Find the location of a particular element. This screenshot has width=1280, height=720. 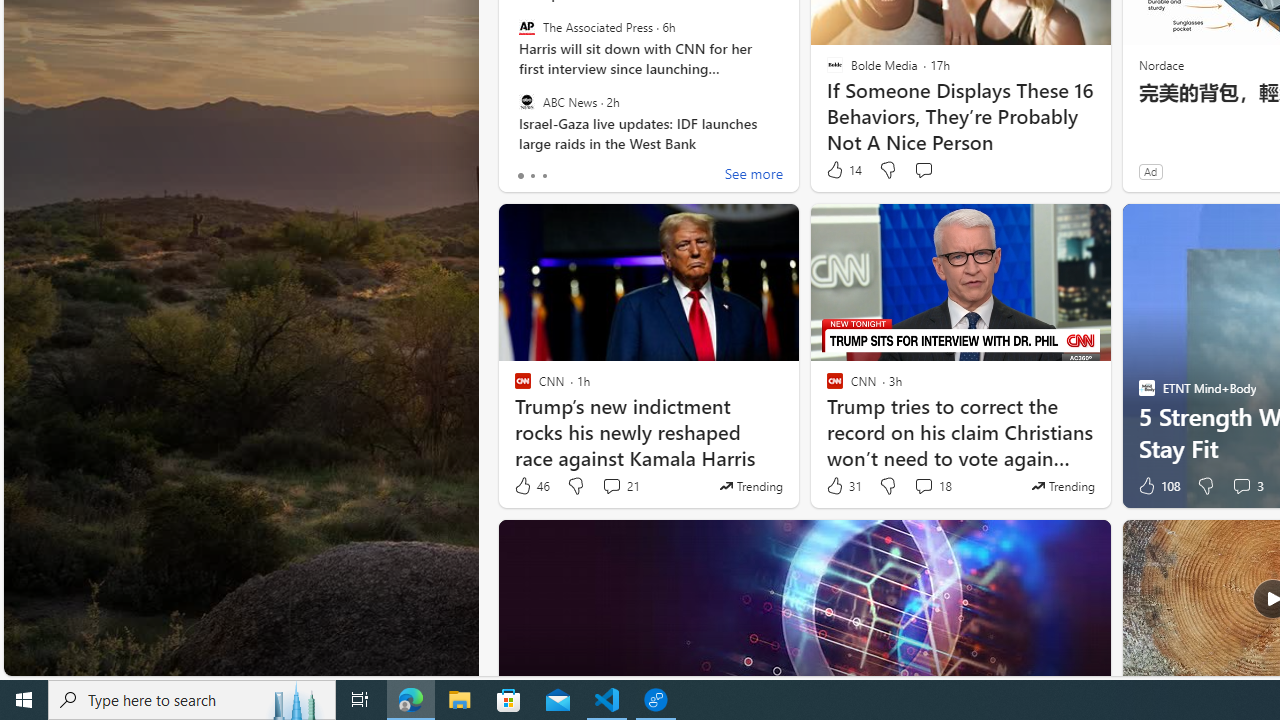

This story is trending is located at coordinates (1062, 486).